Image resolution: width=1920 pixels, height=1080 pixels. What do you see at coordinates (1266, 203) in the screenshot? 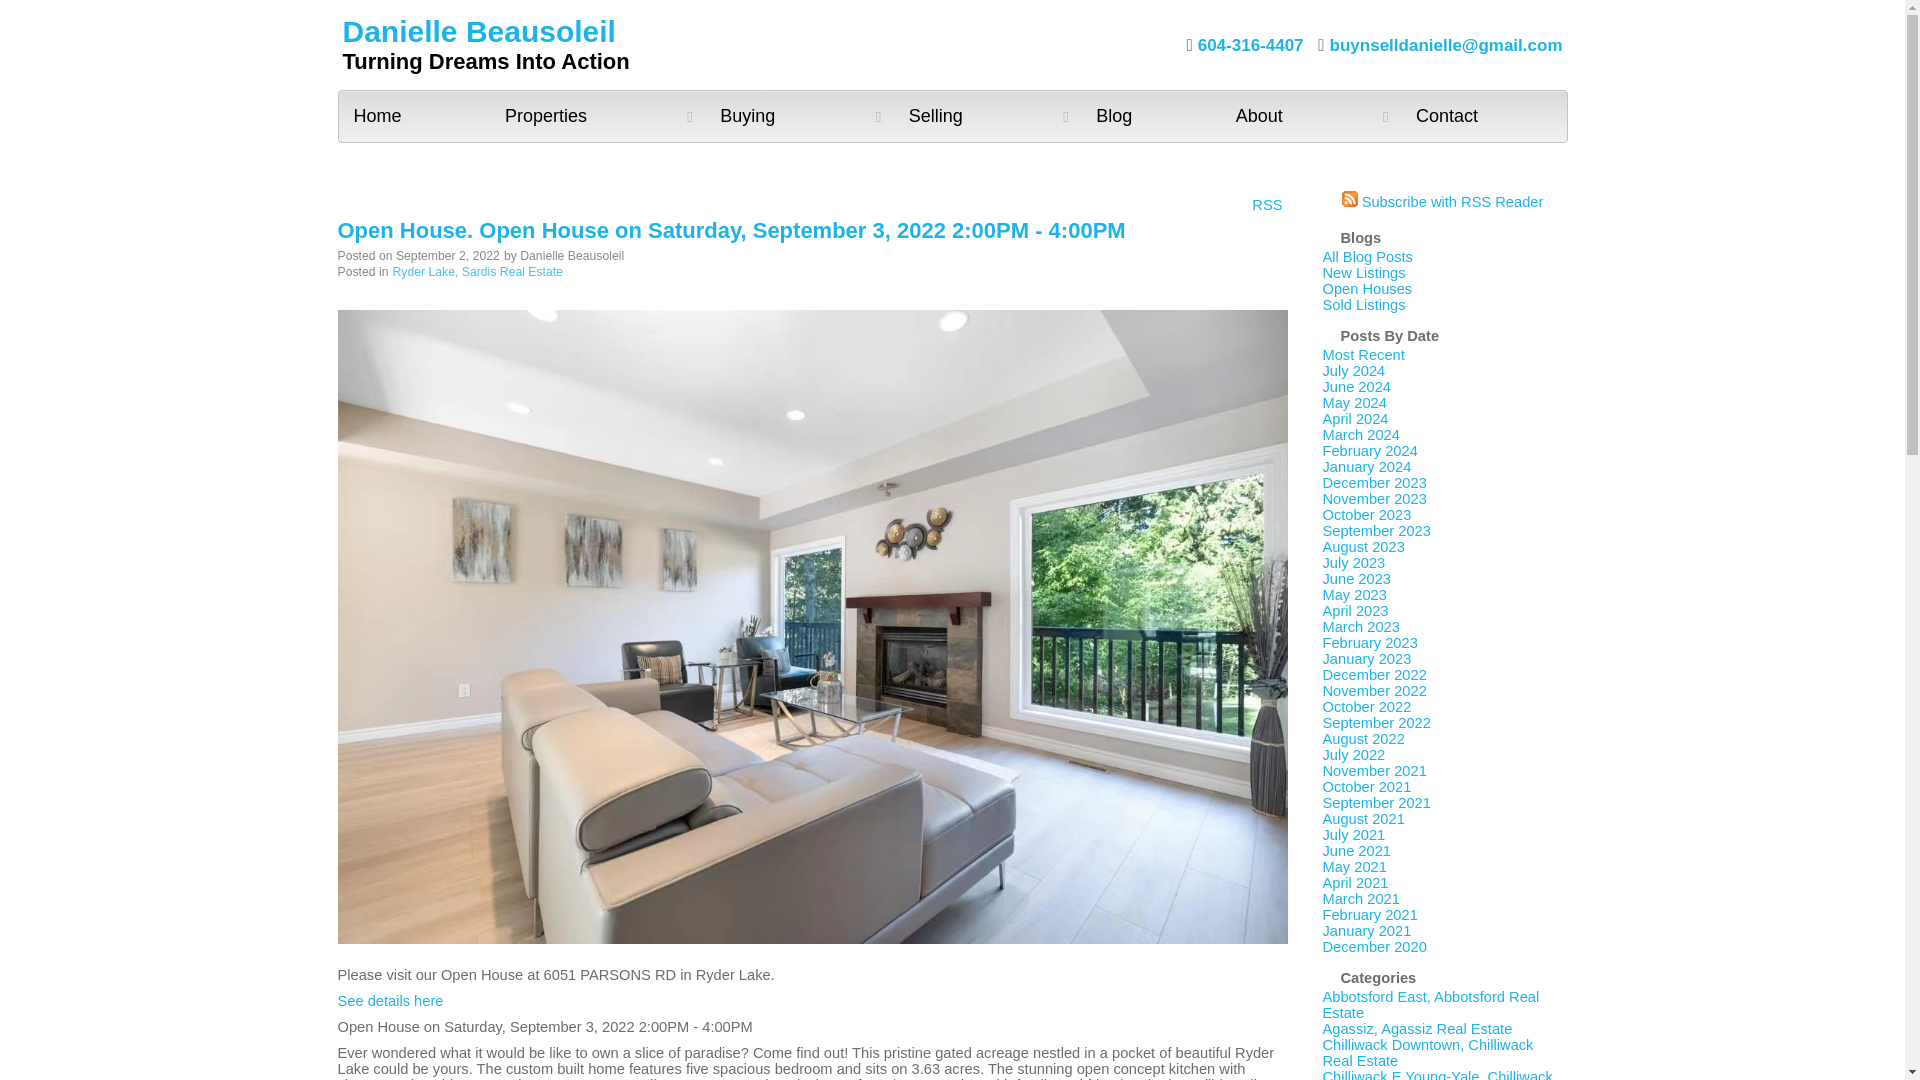
I see `RSS` at bounding box center [1266, 203].